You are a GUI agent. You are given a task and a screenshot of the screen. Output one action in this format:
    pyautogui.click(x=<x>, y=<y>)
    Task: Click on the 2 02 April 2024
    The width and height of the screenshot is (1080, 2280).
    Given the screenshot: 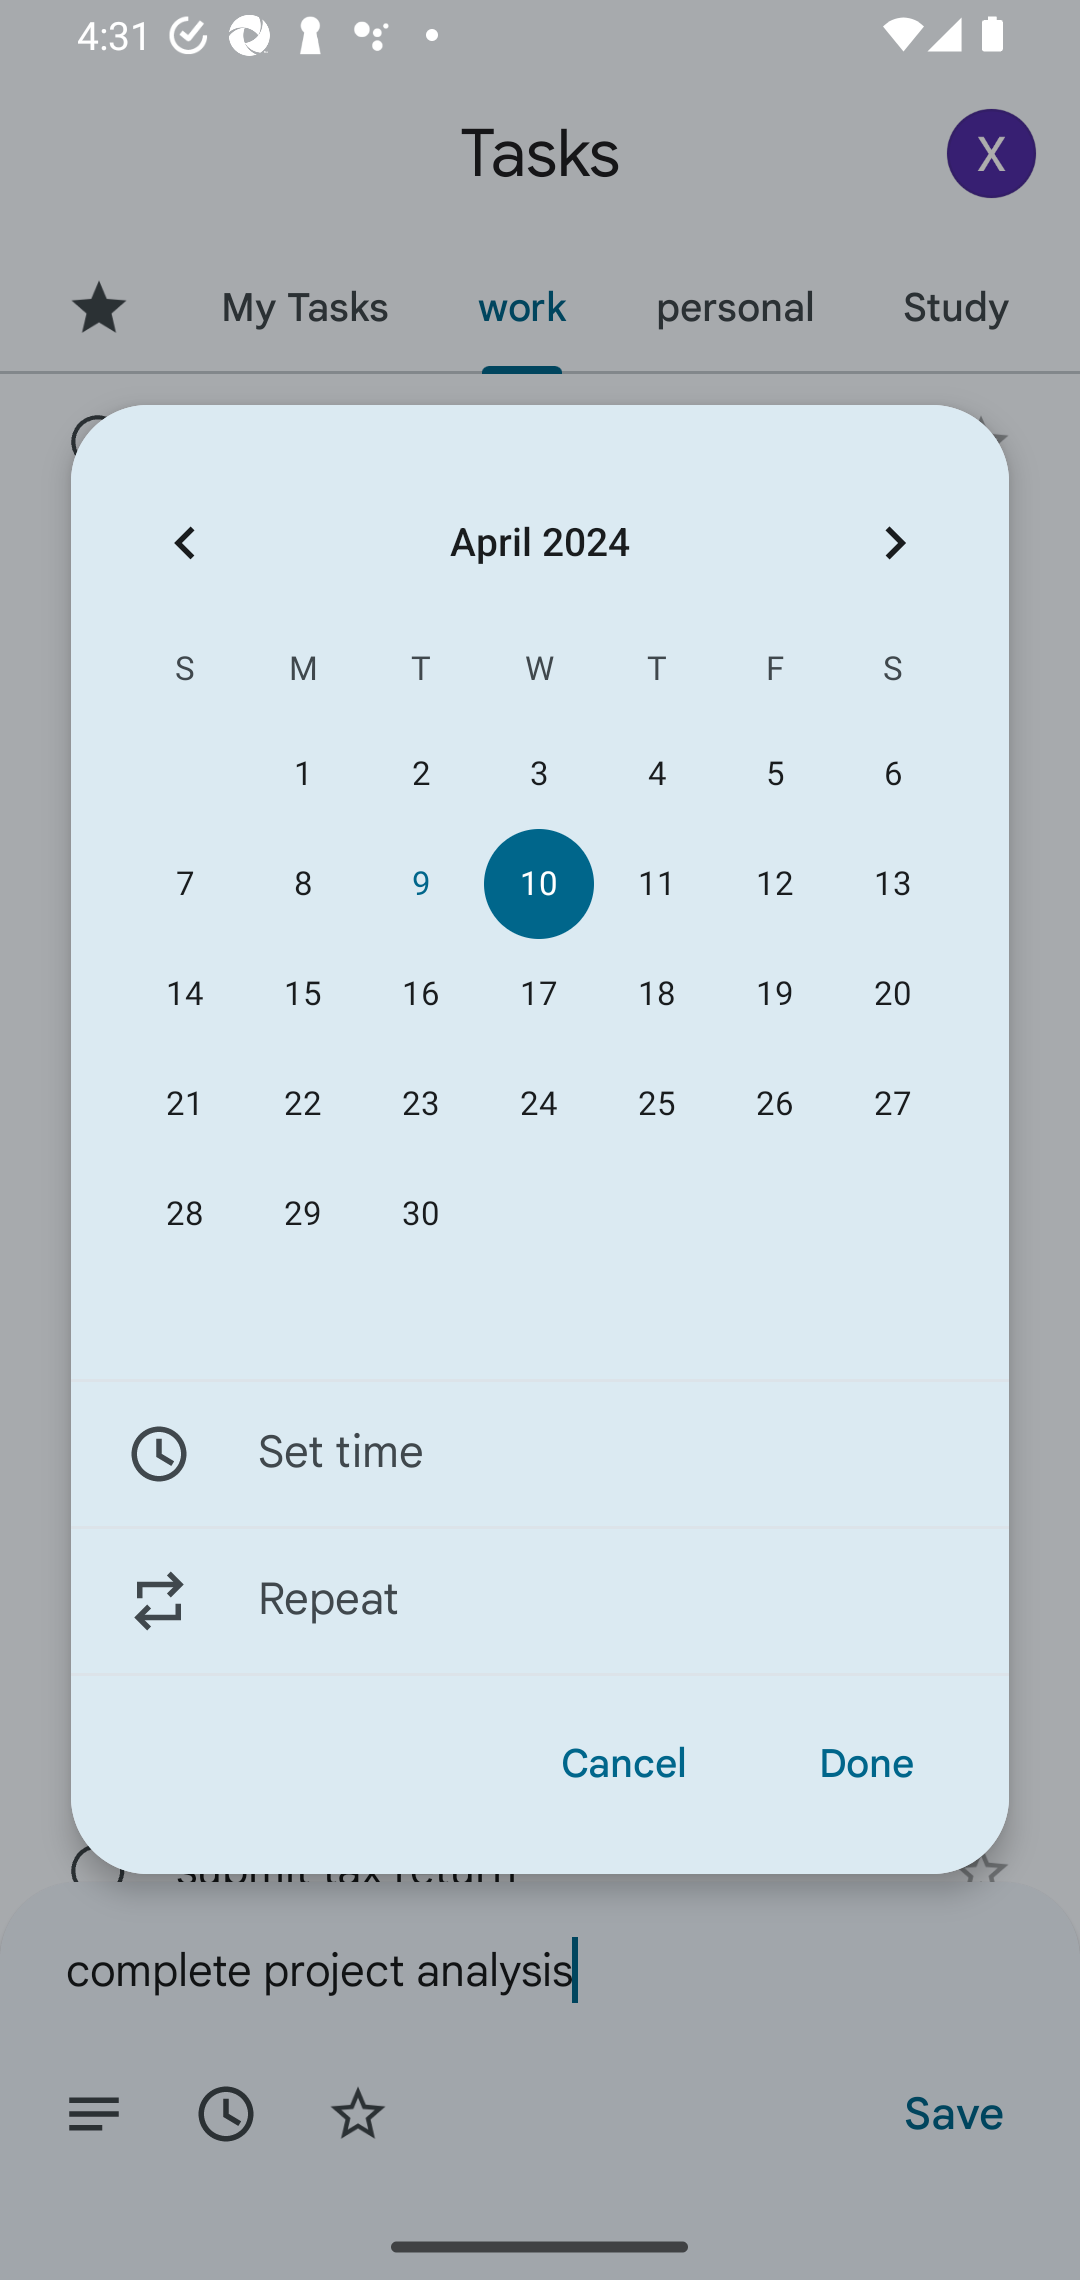 What is the action you would take?
    pyautogui.click(x=420, y=774)
    